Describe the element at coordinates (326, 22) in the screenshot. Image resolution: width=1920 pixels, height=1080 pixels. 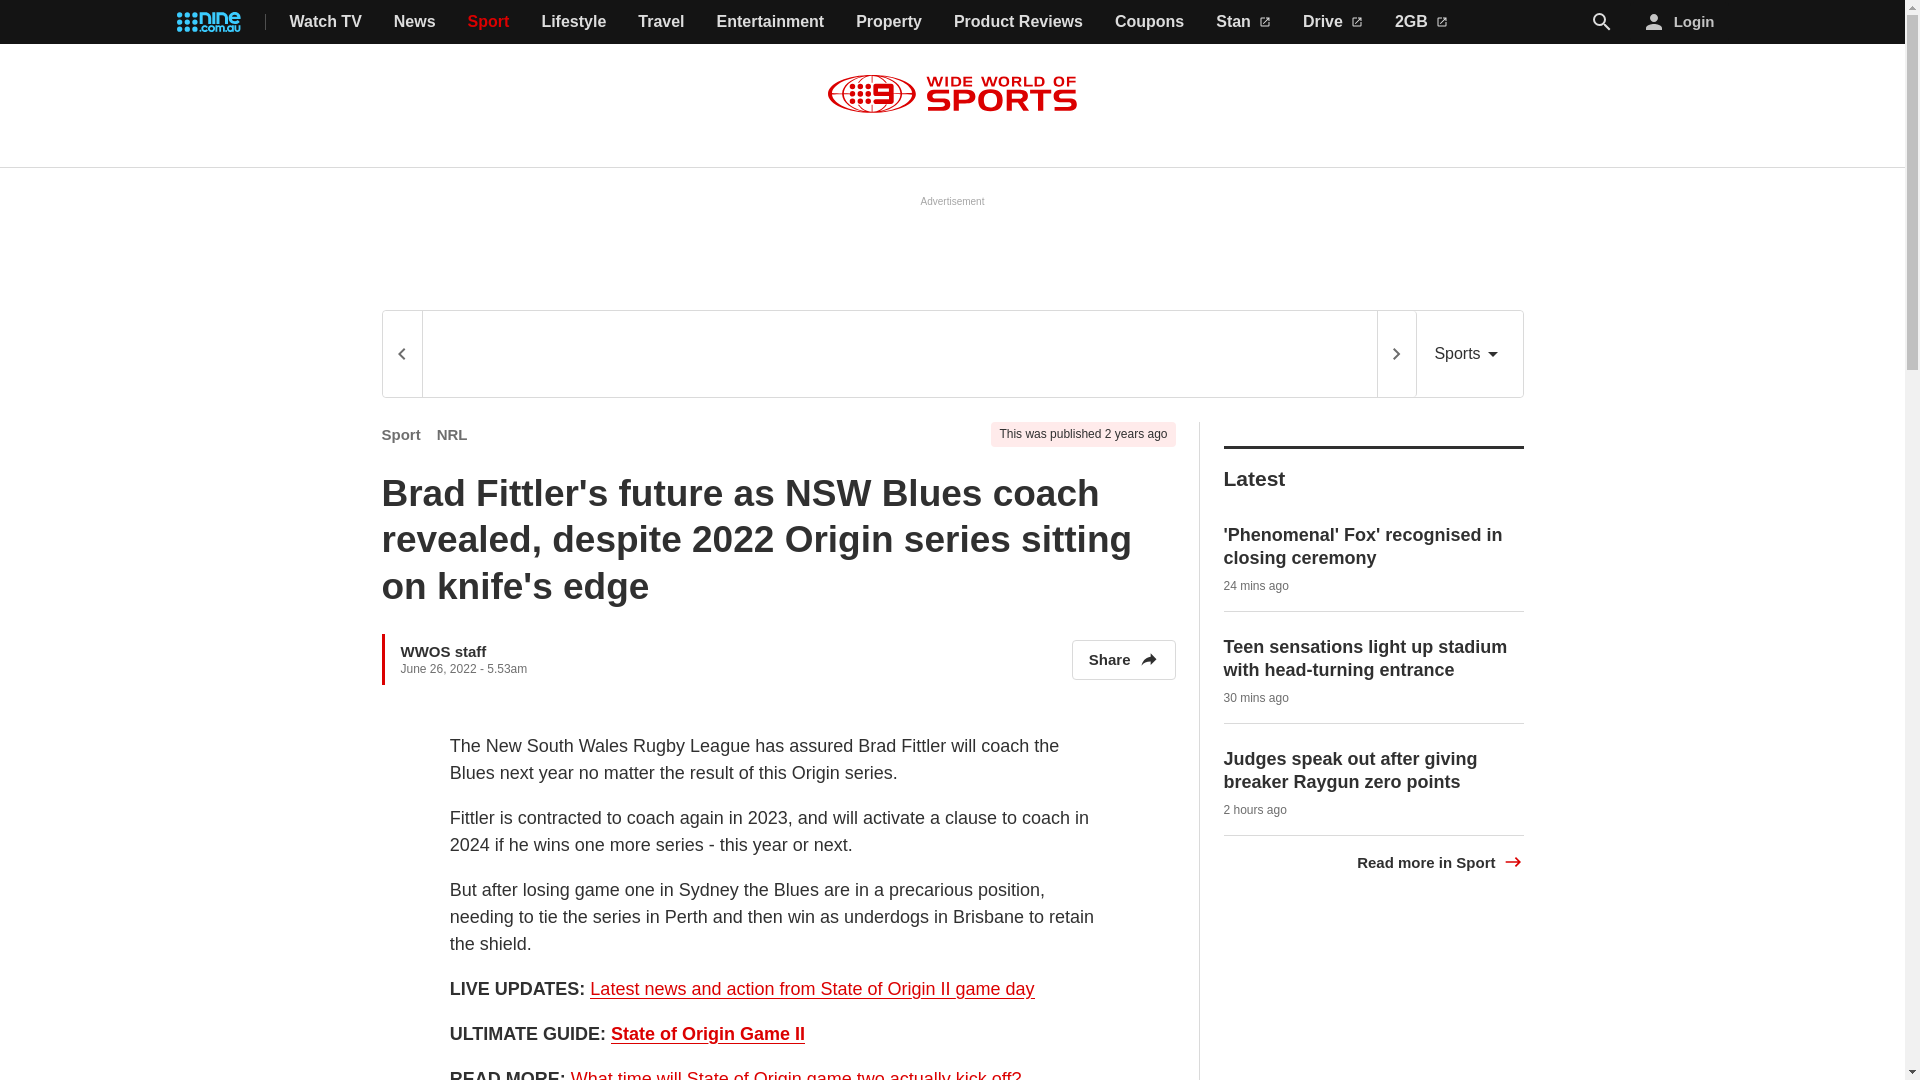
I see `Watch TV` at that location.